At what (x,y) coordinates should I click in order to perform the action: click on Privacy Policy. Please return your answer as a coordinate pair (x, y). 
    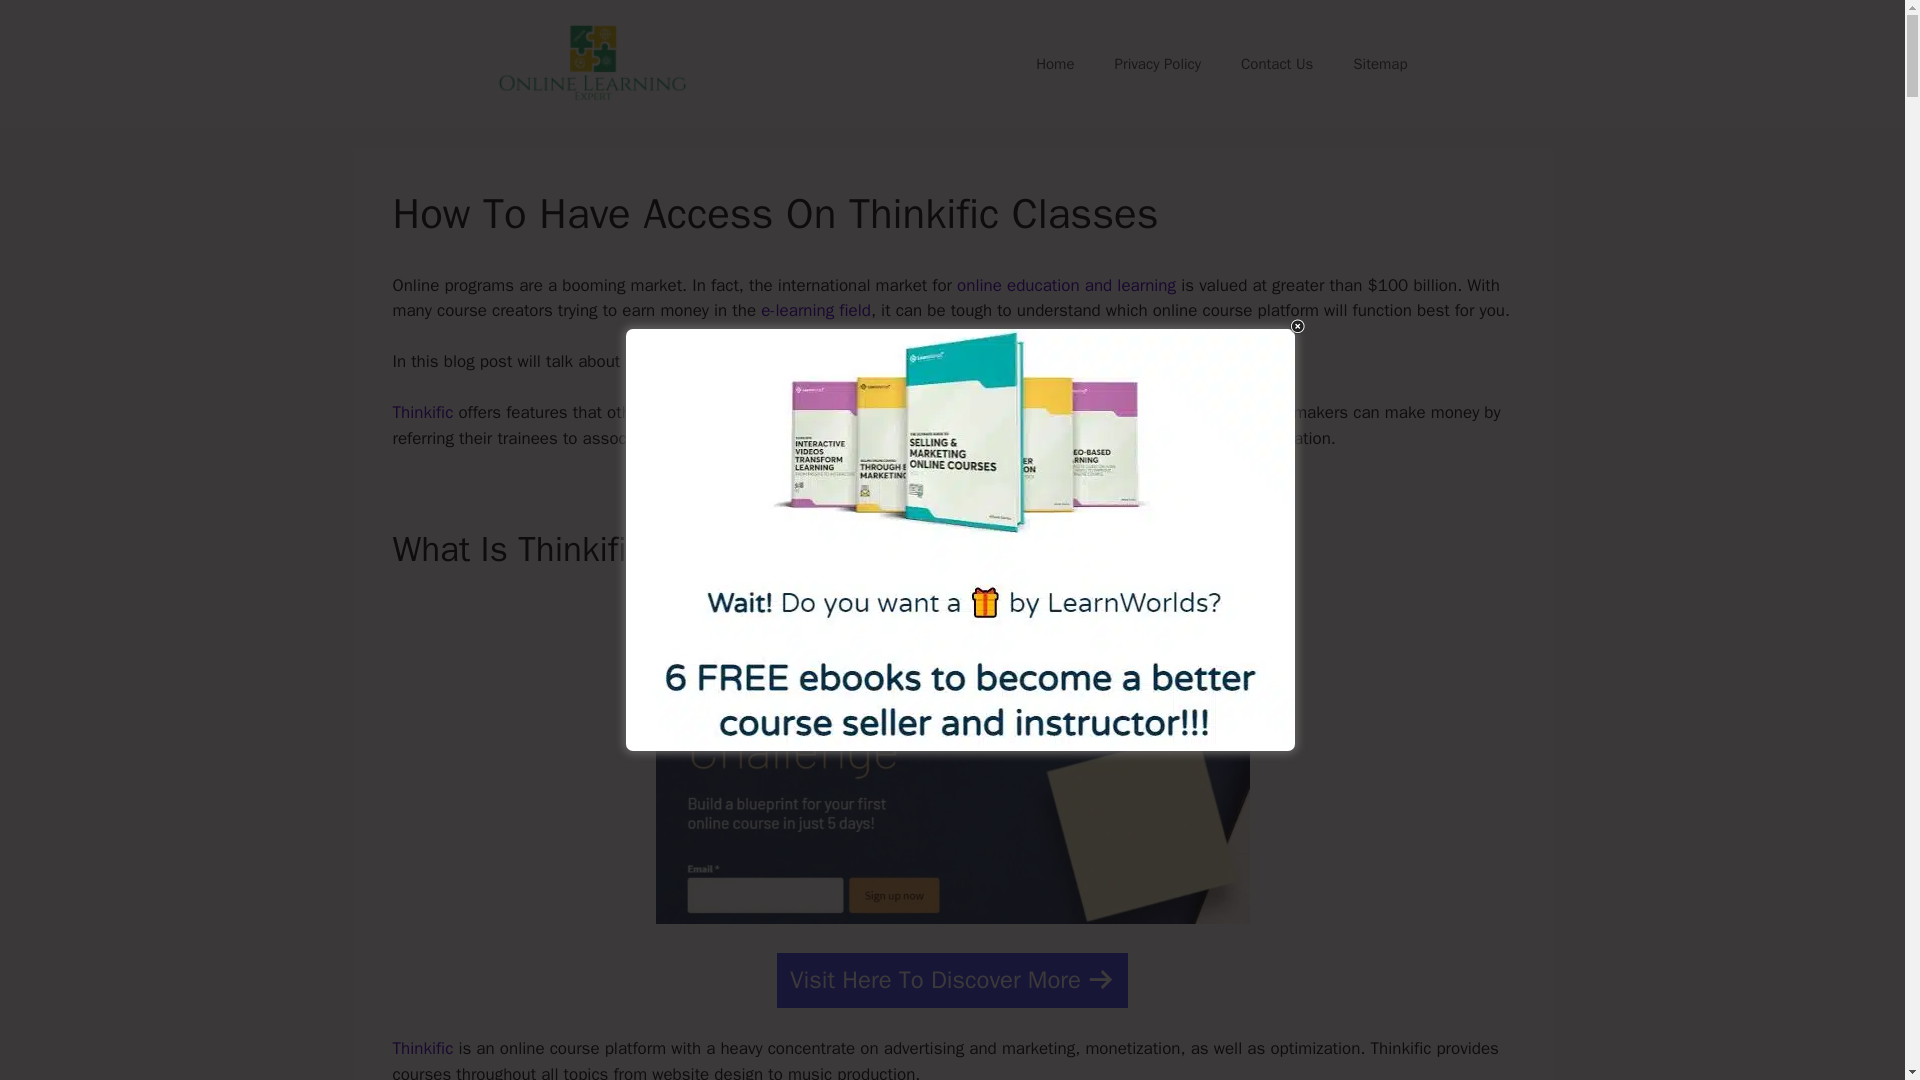
    Looking at the image, I should click on (1158, 63).